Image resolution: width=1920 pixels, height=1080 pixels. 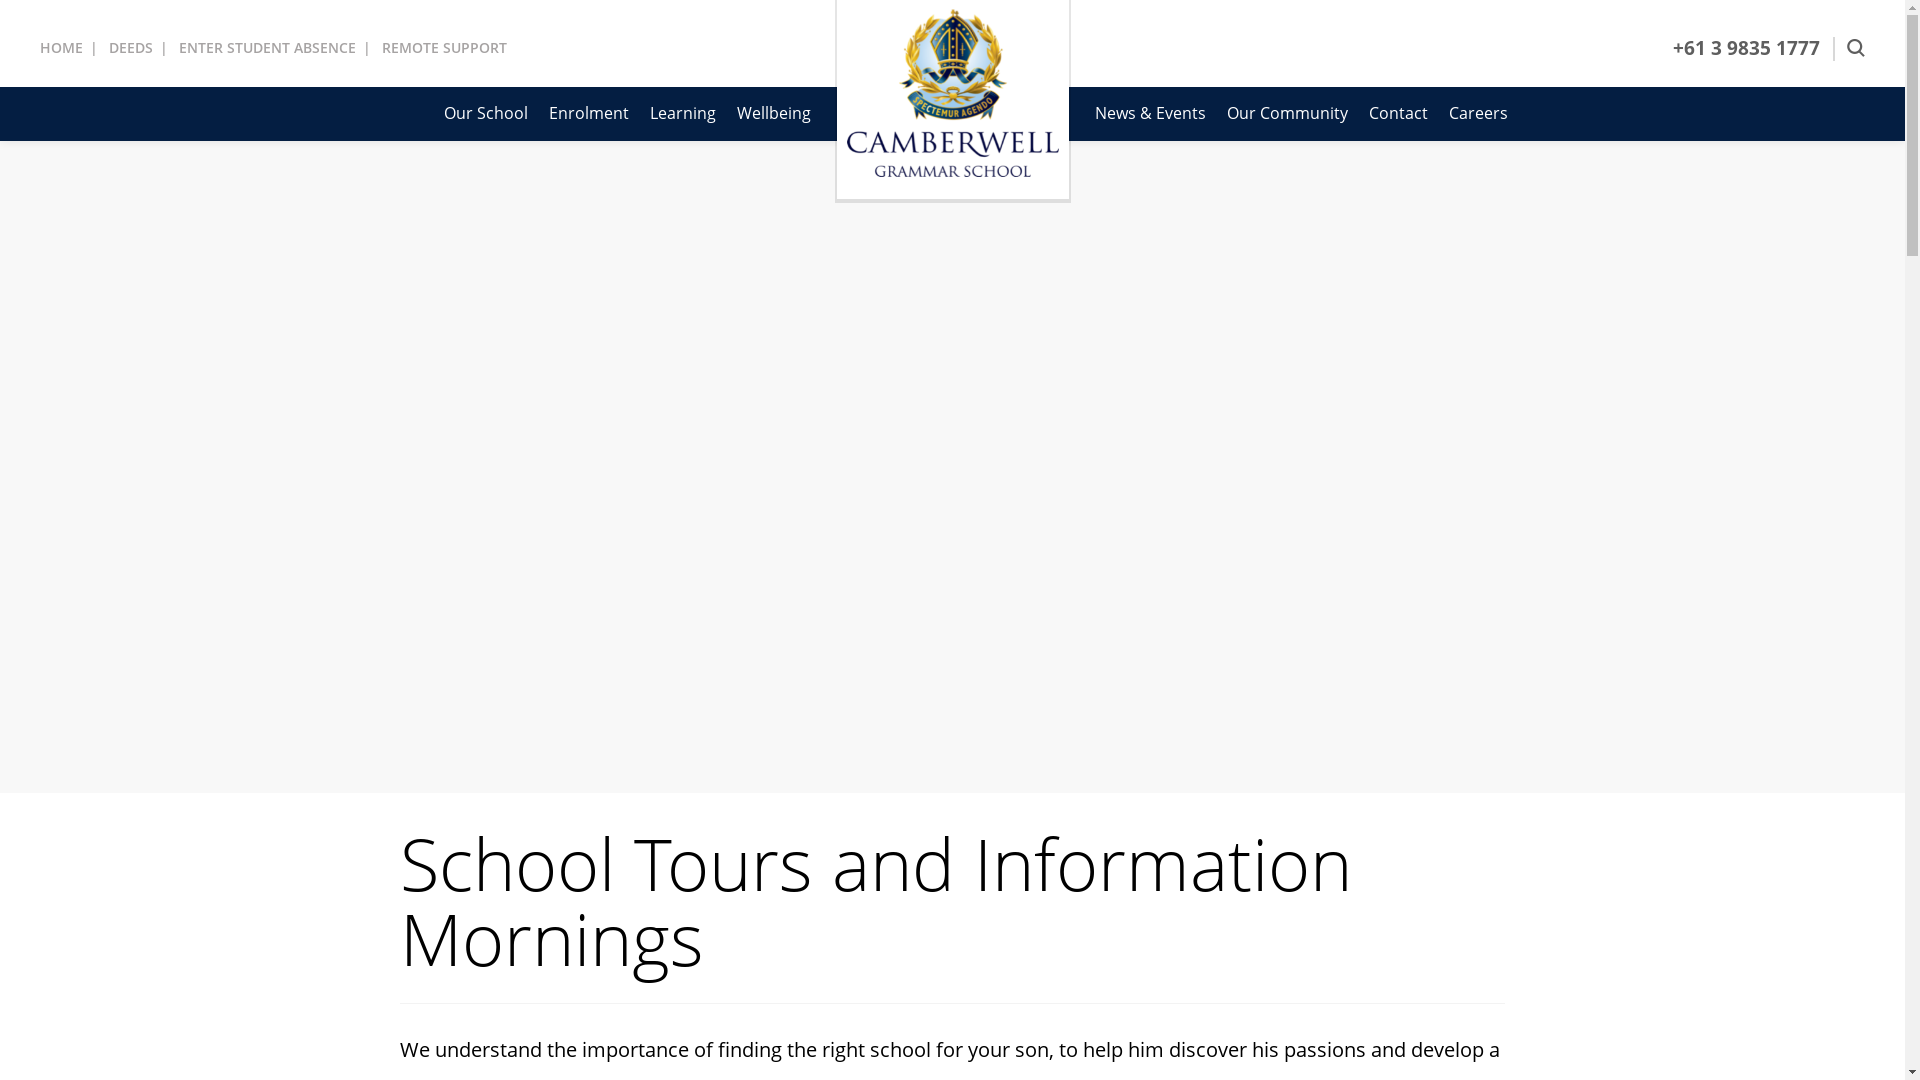 I want to click on News & Events, so click(x=1150, y=114).